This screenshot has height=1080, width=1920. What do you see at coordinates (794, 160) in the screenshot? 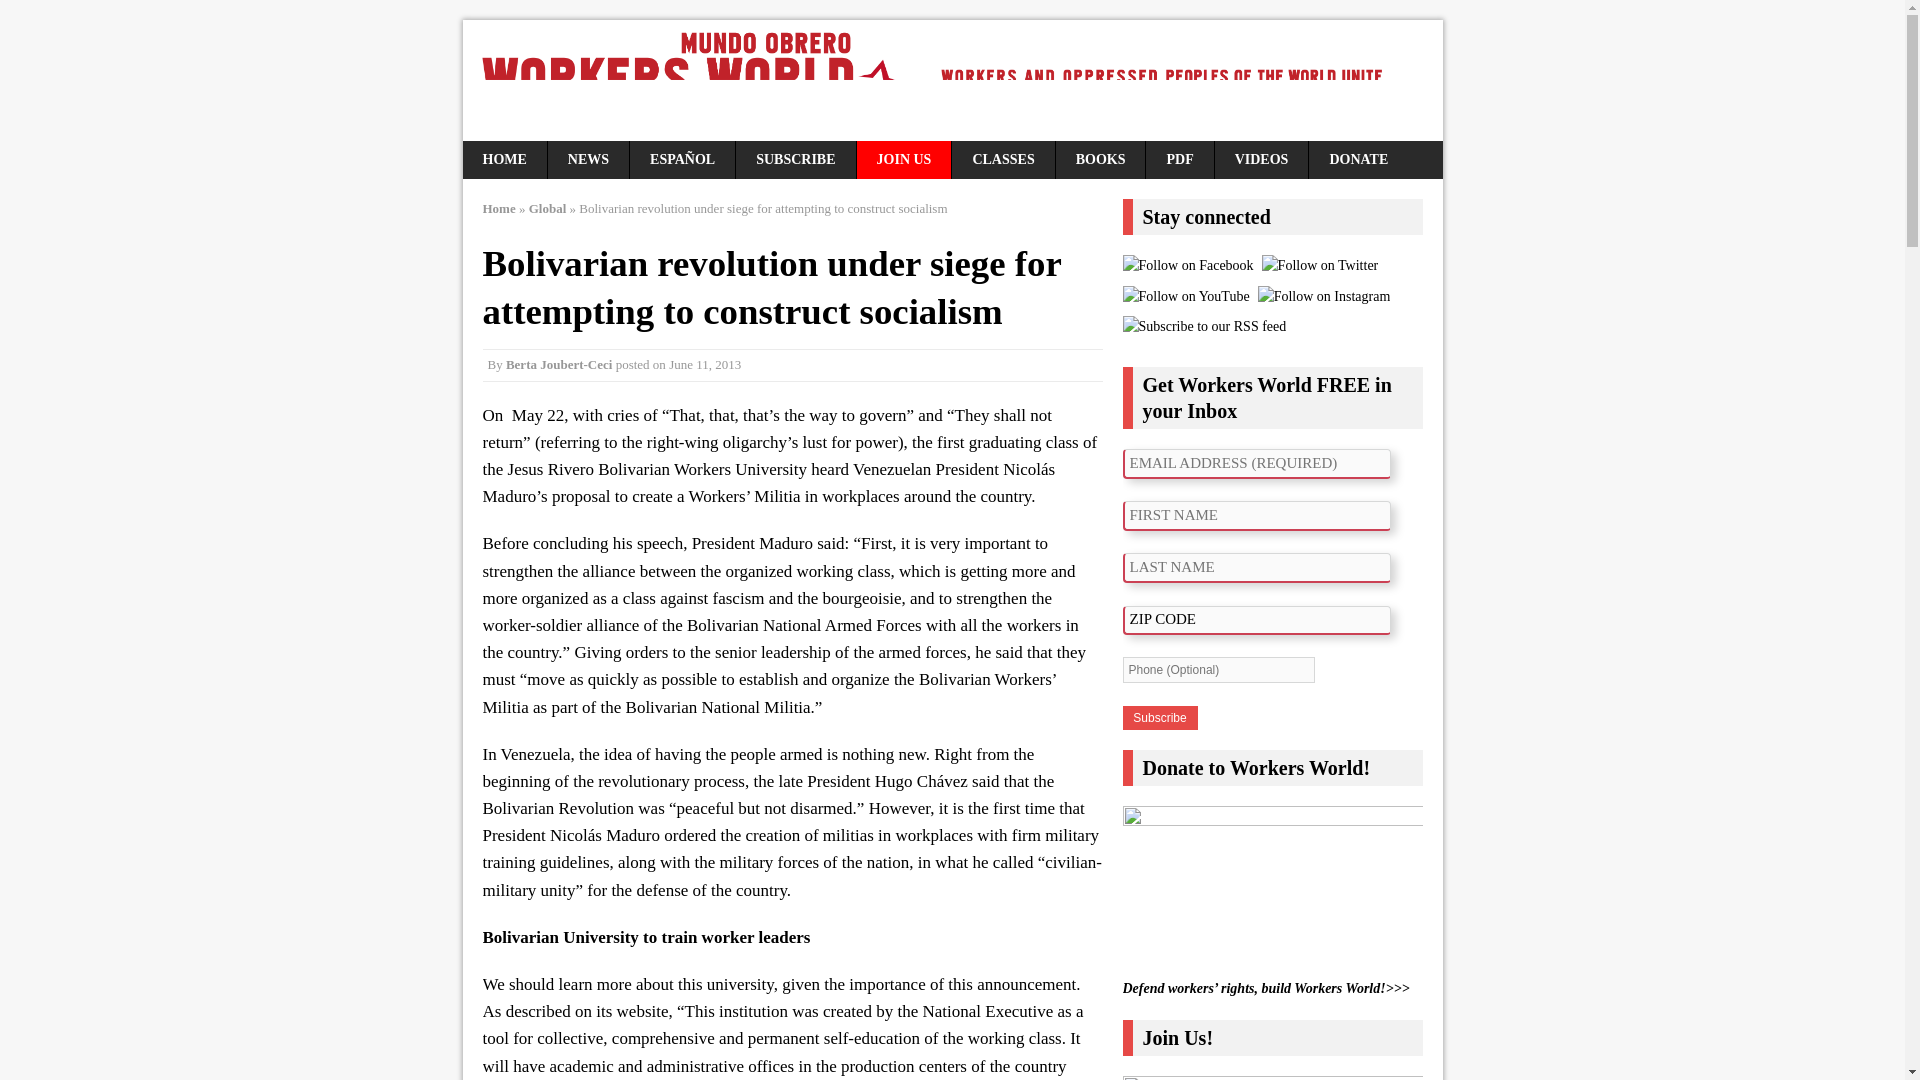
I see `SUBSCRIBE` at bounding box center [794, 160].